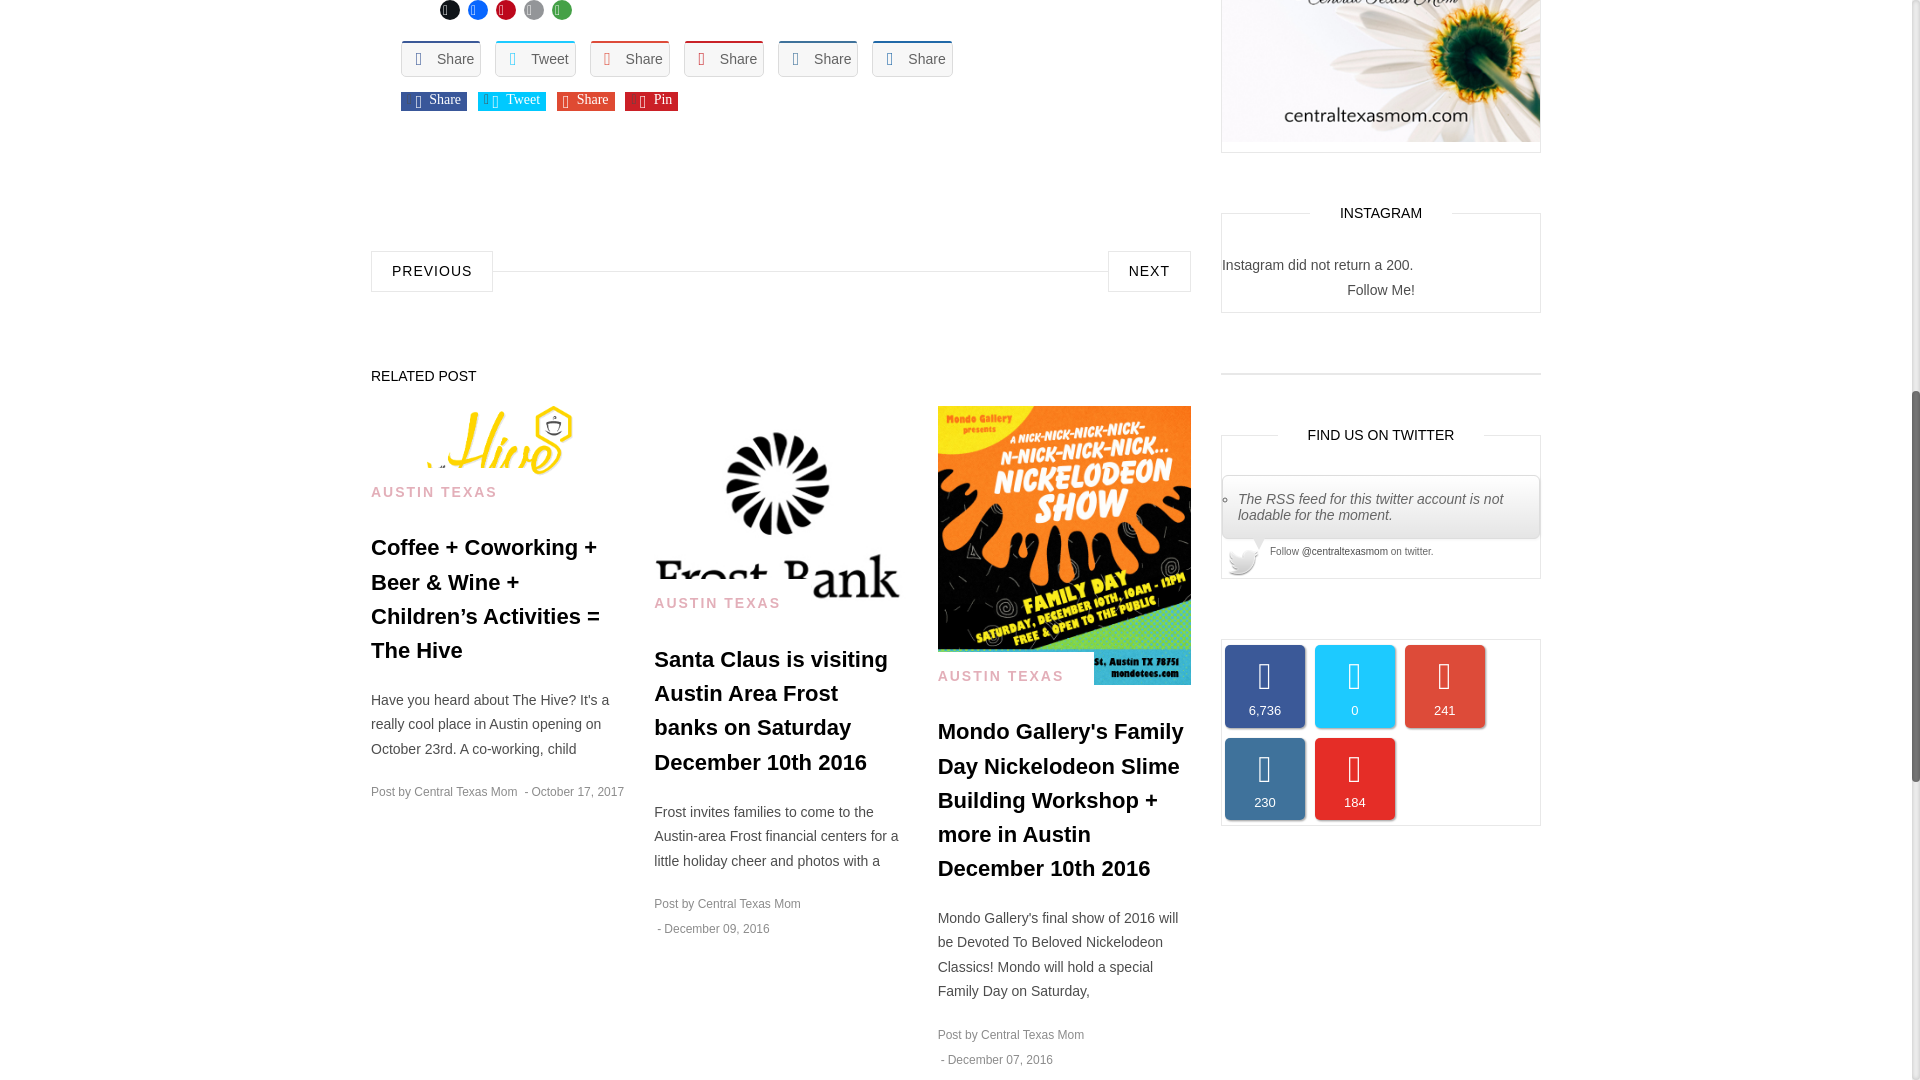 The width and height of the screenshot is (1920, 1080). I want to click on Share on Pinterest, so click(724, 58).